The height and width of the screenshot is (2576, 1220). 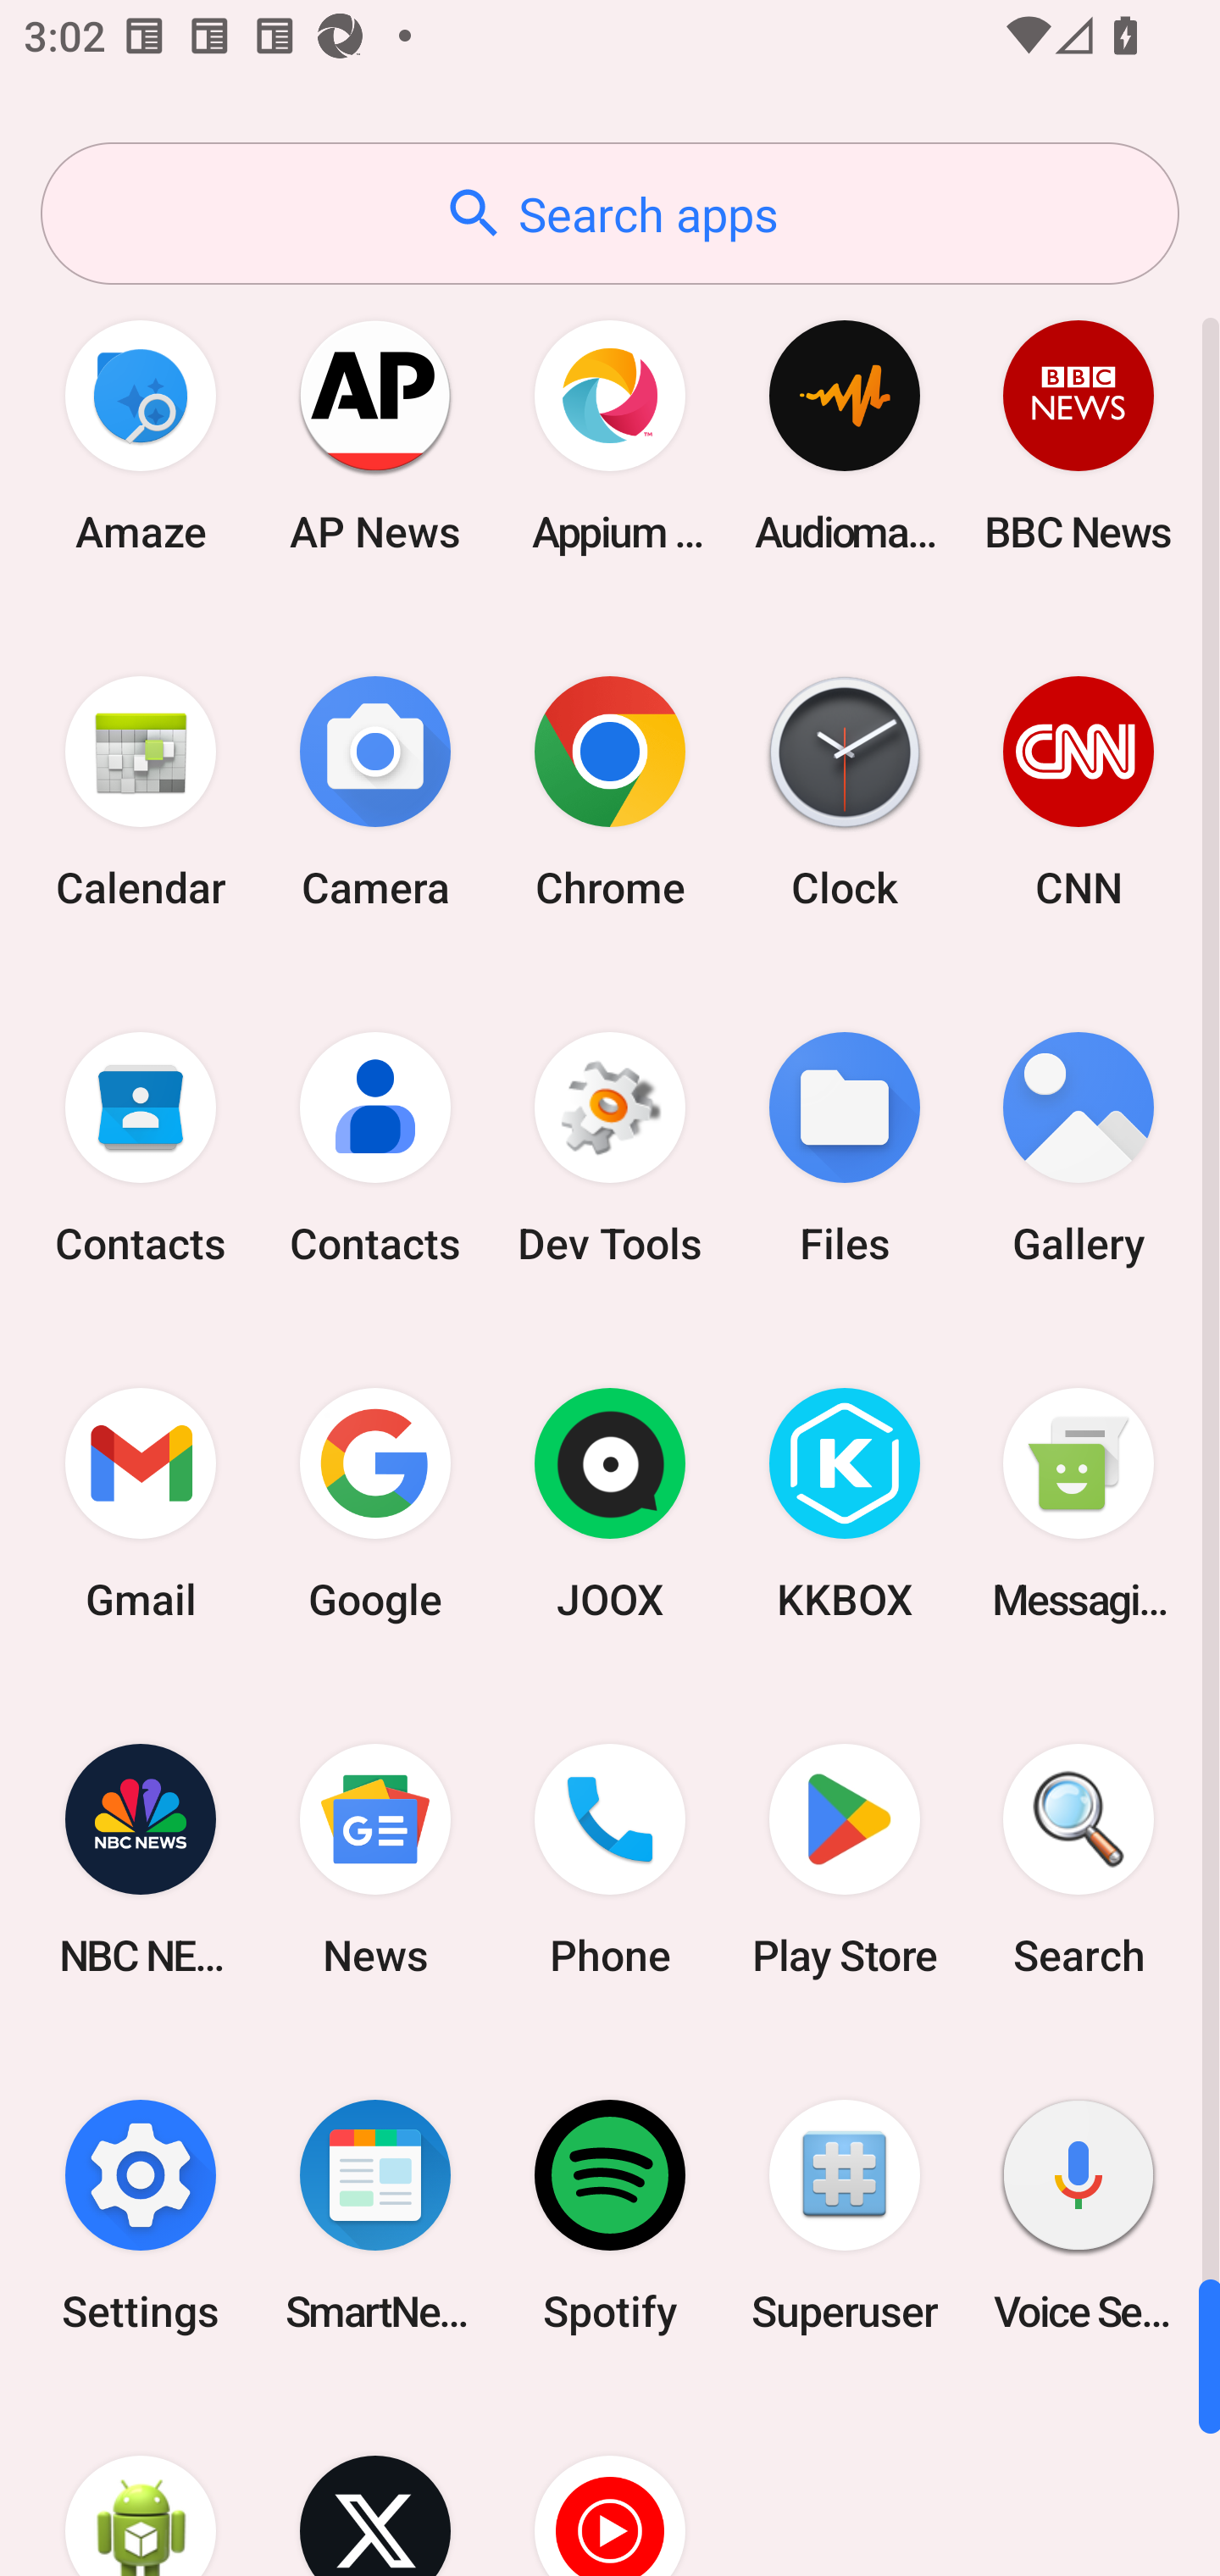 What do you see at coordinates (844, 2215) in the screenshot?
I see `Superuser` at bounding box center [844, 2215].